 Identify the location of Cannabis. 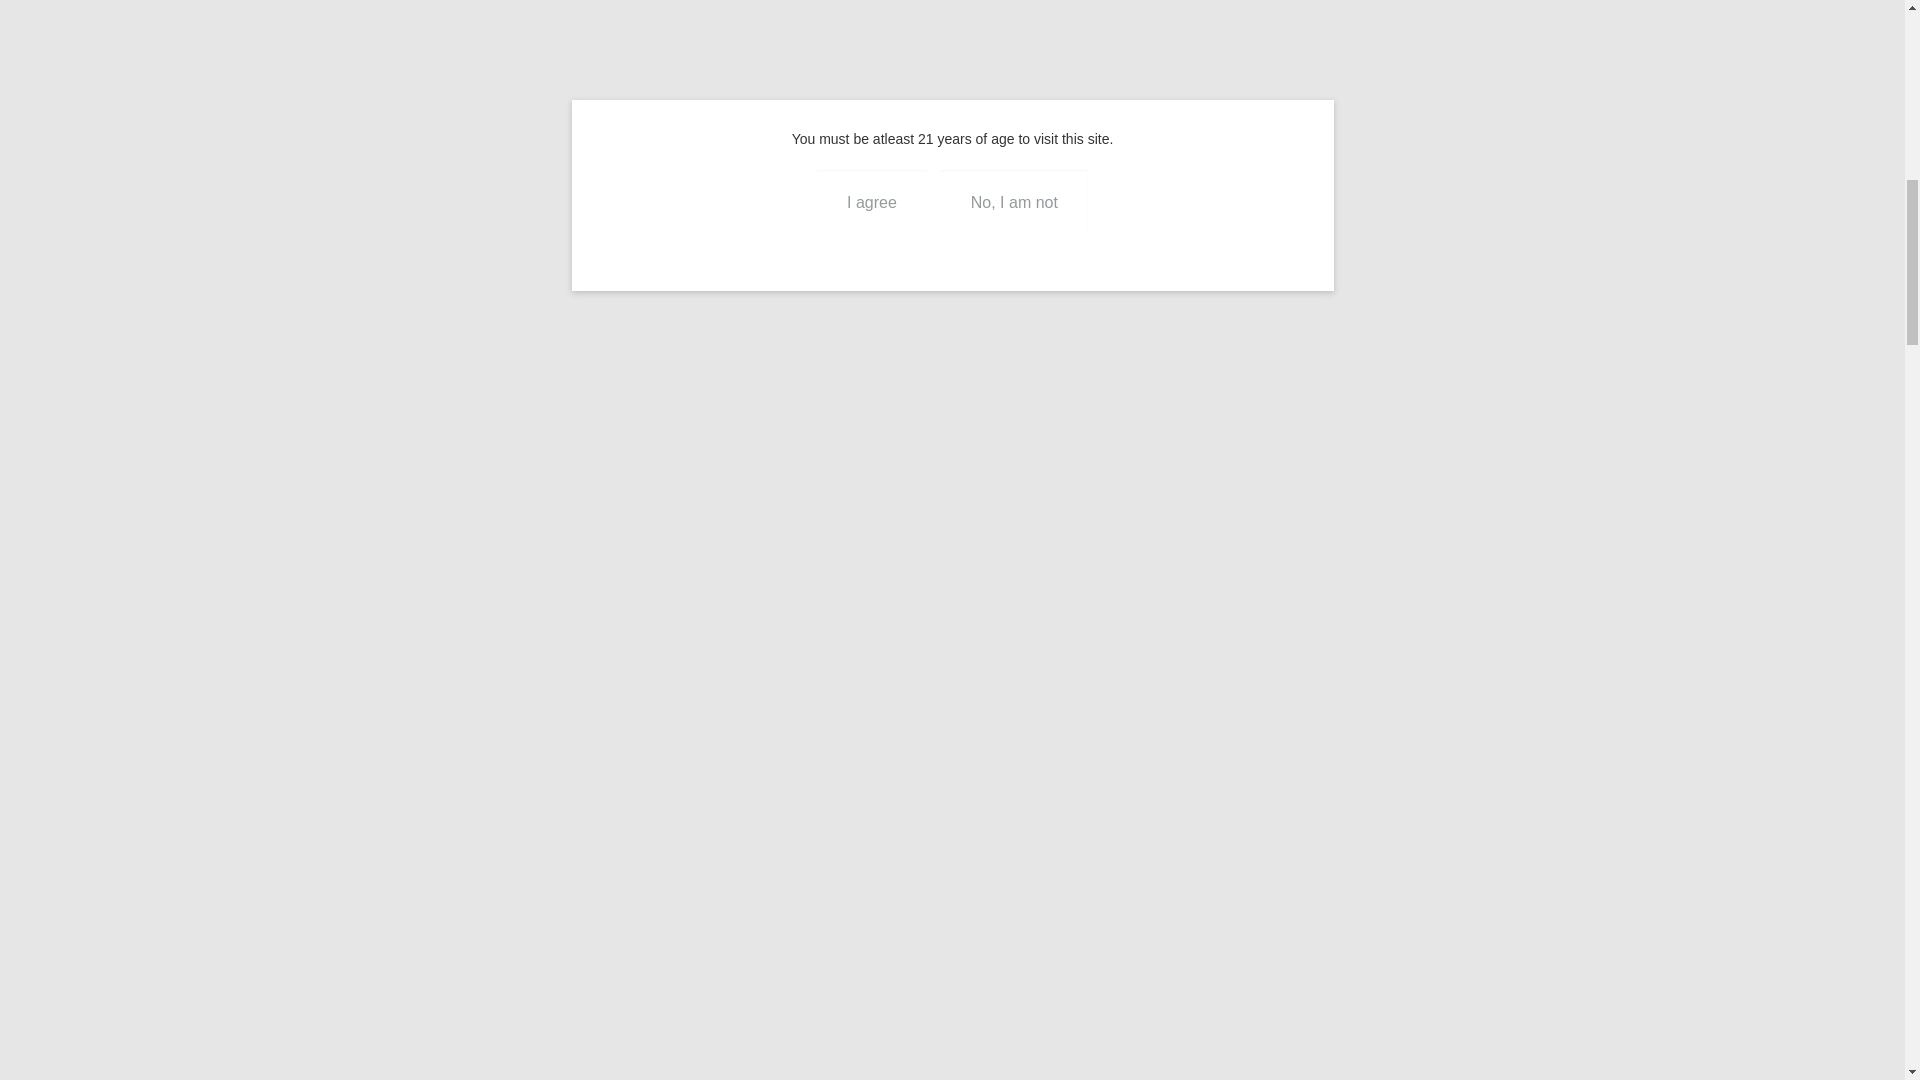
(1089, 104).